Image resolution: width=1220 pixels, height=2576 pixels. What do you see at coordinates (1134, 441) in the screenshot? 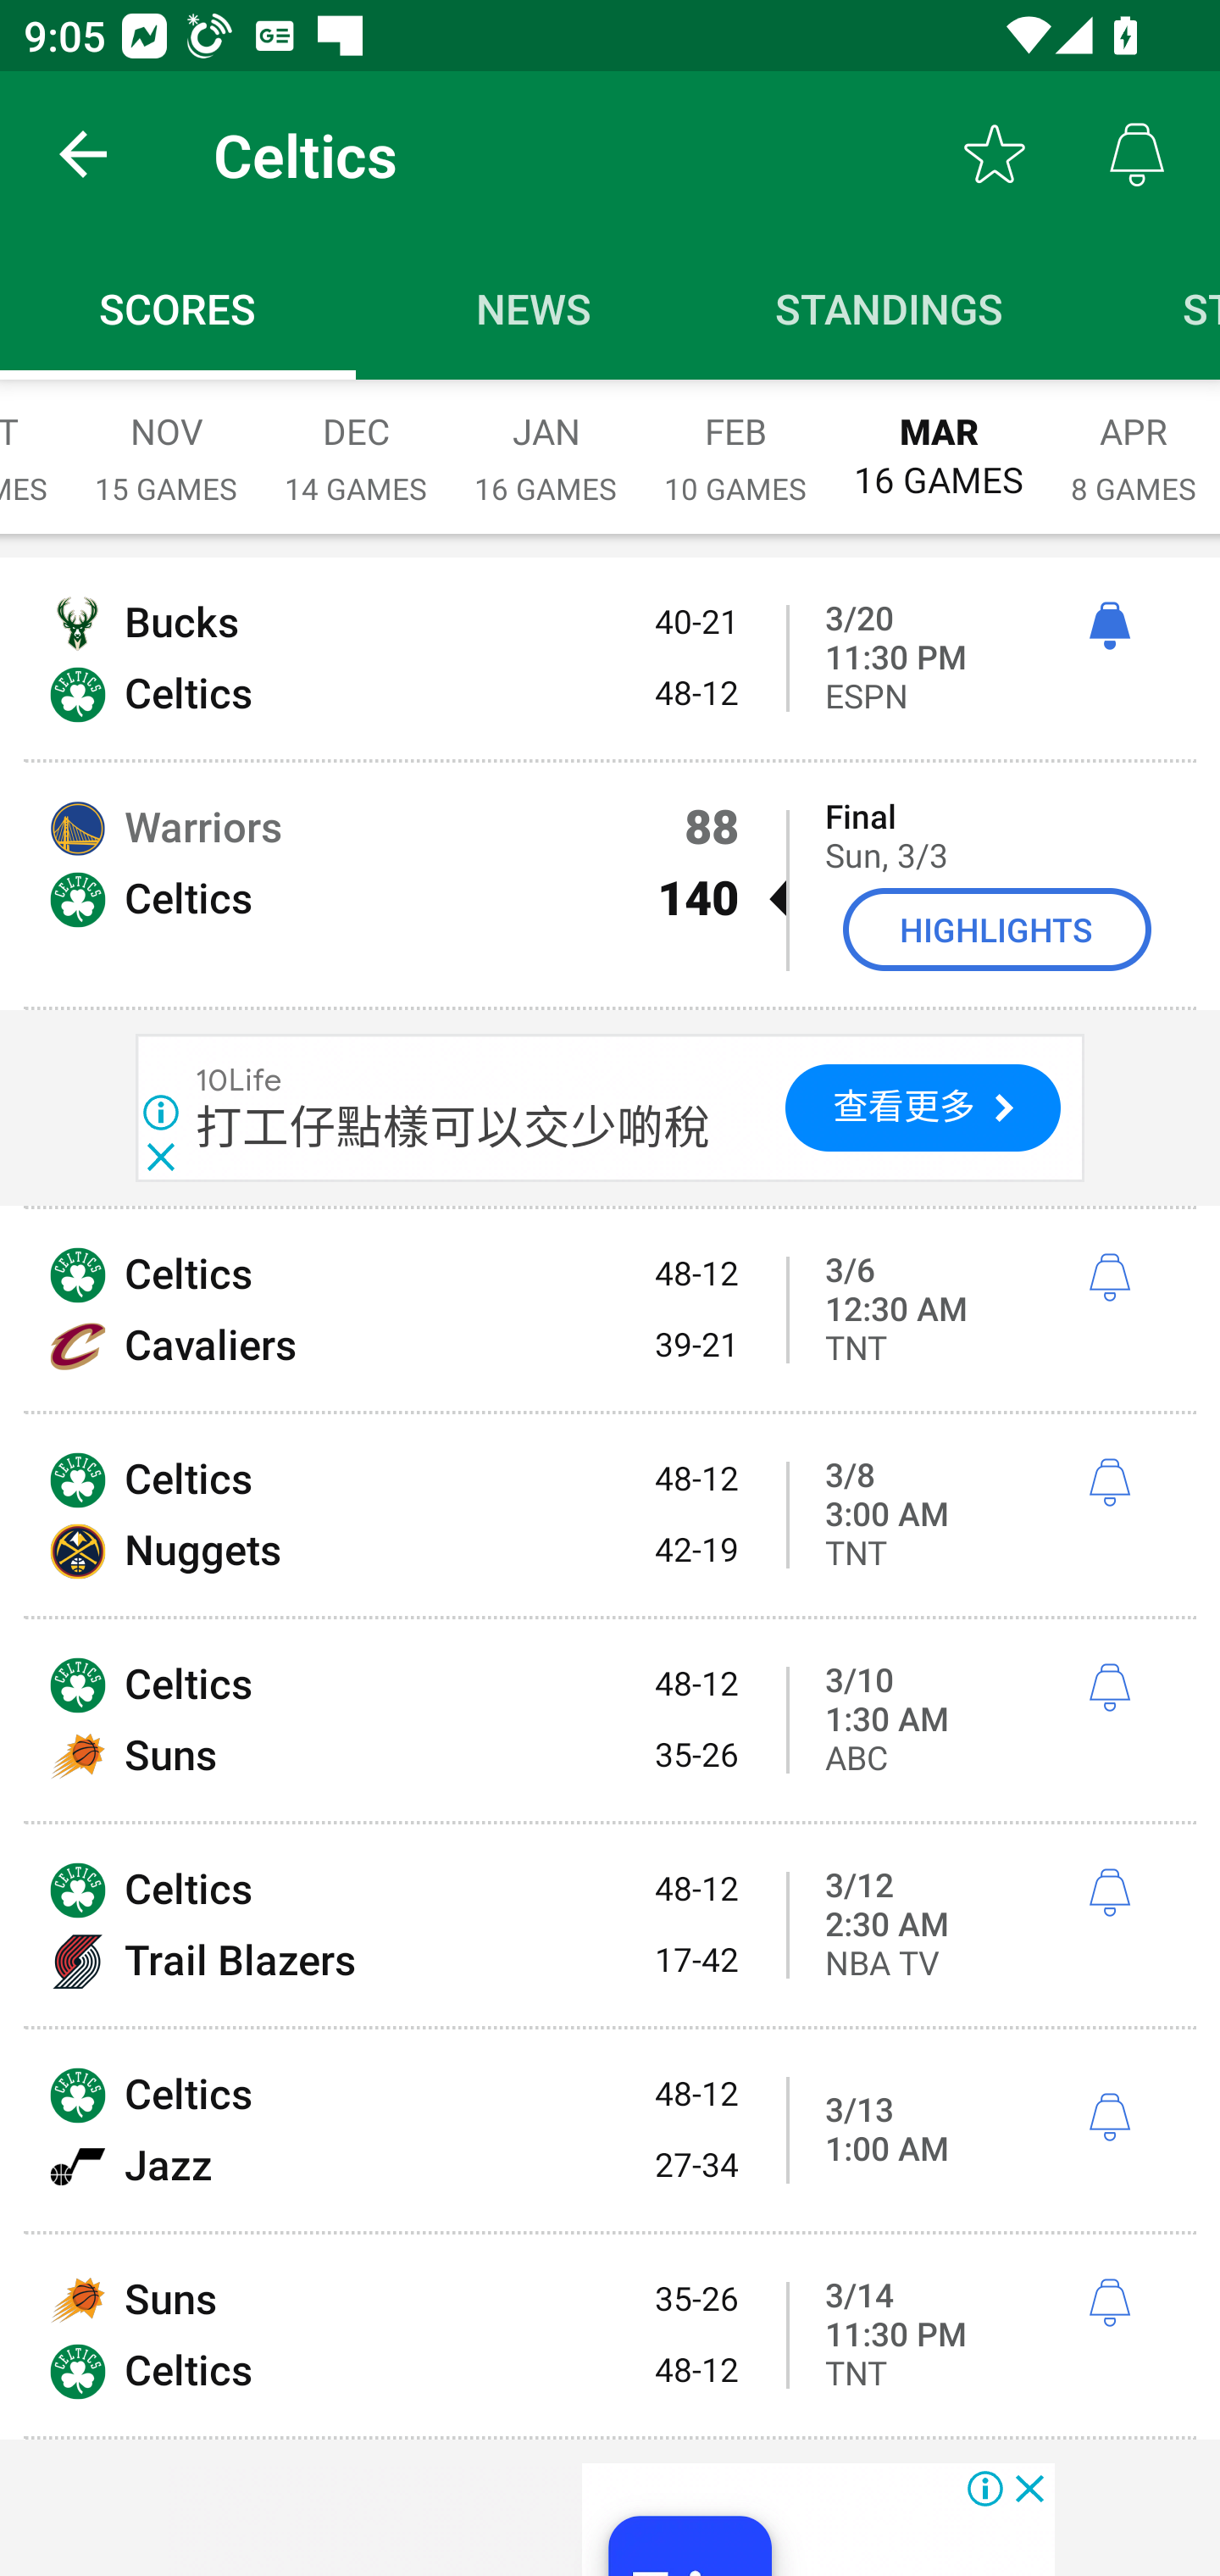
I see `APR 8 GAMES` at bounding box center [1134, 441].